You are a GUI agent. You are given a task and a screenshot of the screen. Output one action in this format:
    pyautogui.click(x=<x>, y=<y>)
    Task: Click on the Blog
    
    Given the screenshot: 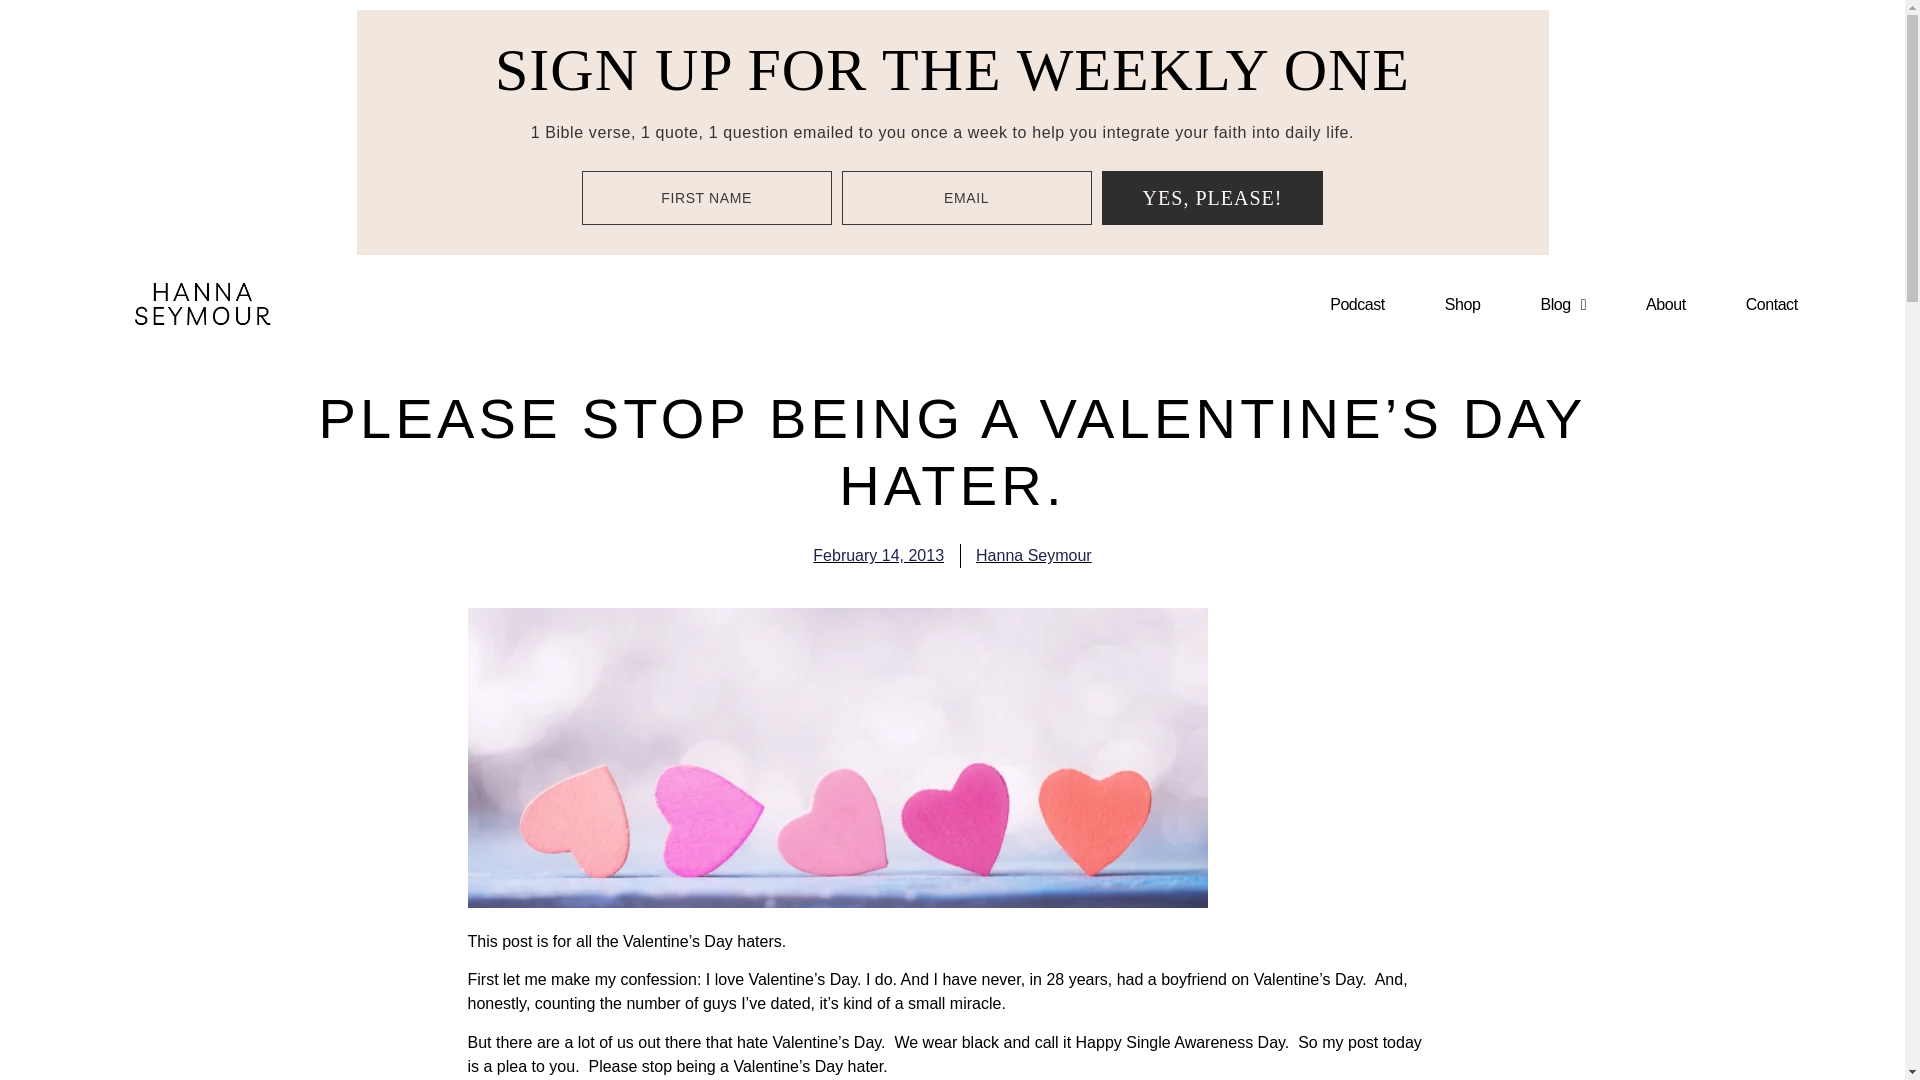 What is the action you would take?
    pyautogui.click(x=1562, y=304)
    